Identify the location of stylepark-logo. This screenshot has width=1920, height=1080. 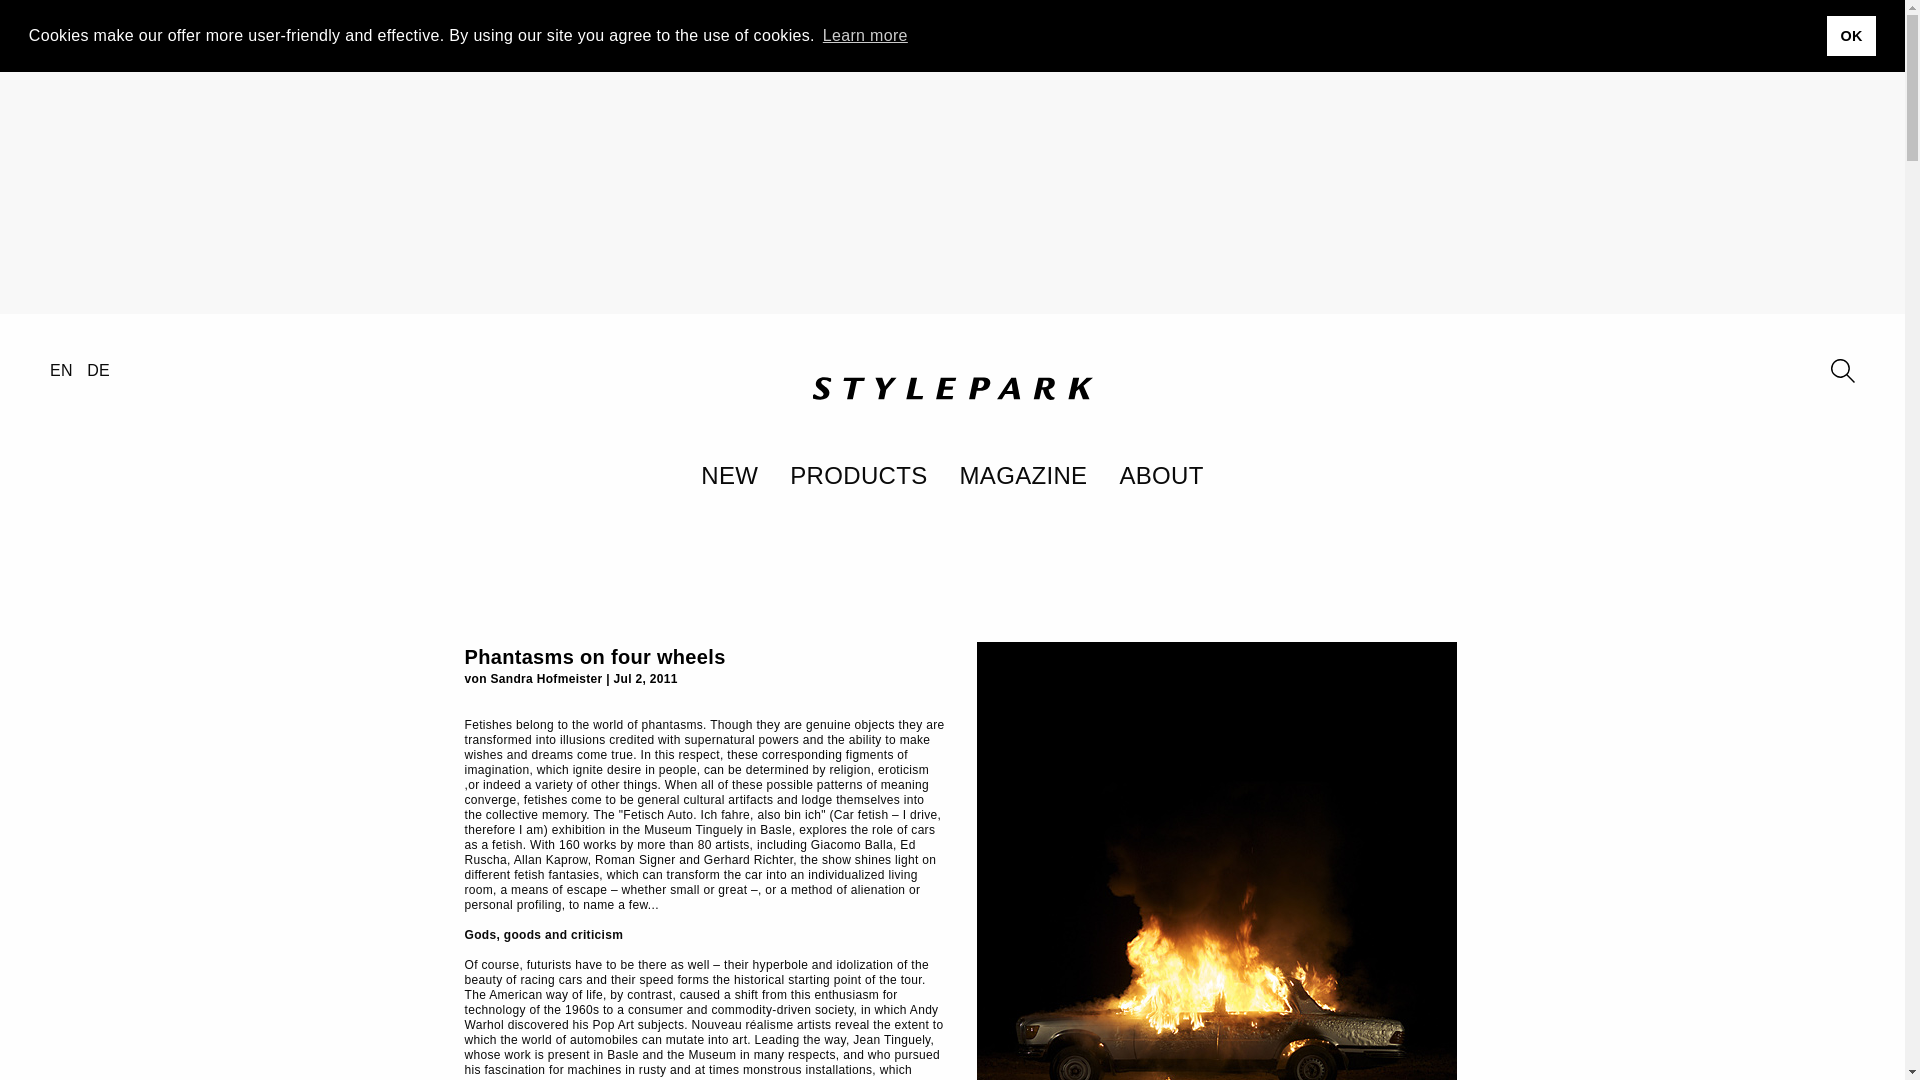
(952, 386).